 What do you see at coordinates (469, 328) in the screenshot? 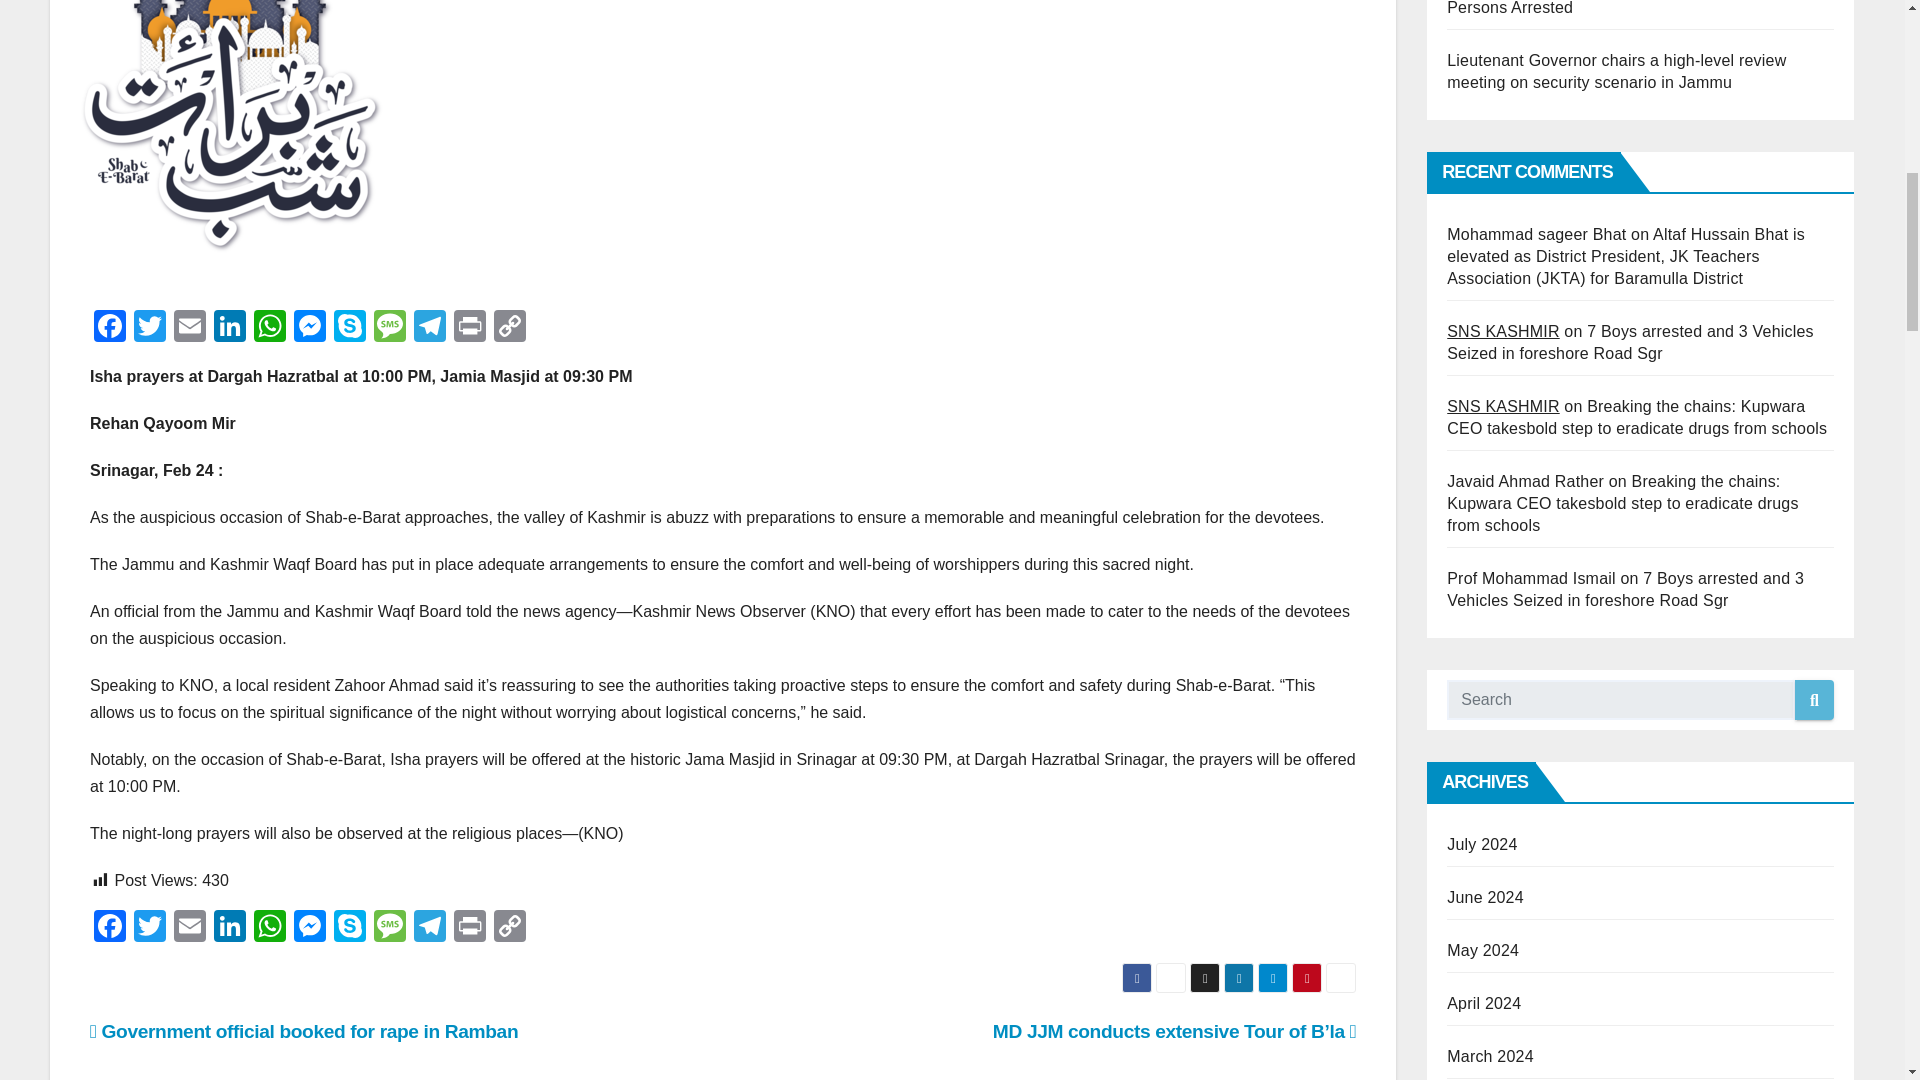
I see `Print` at bounding box center [469, 328].